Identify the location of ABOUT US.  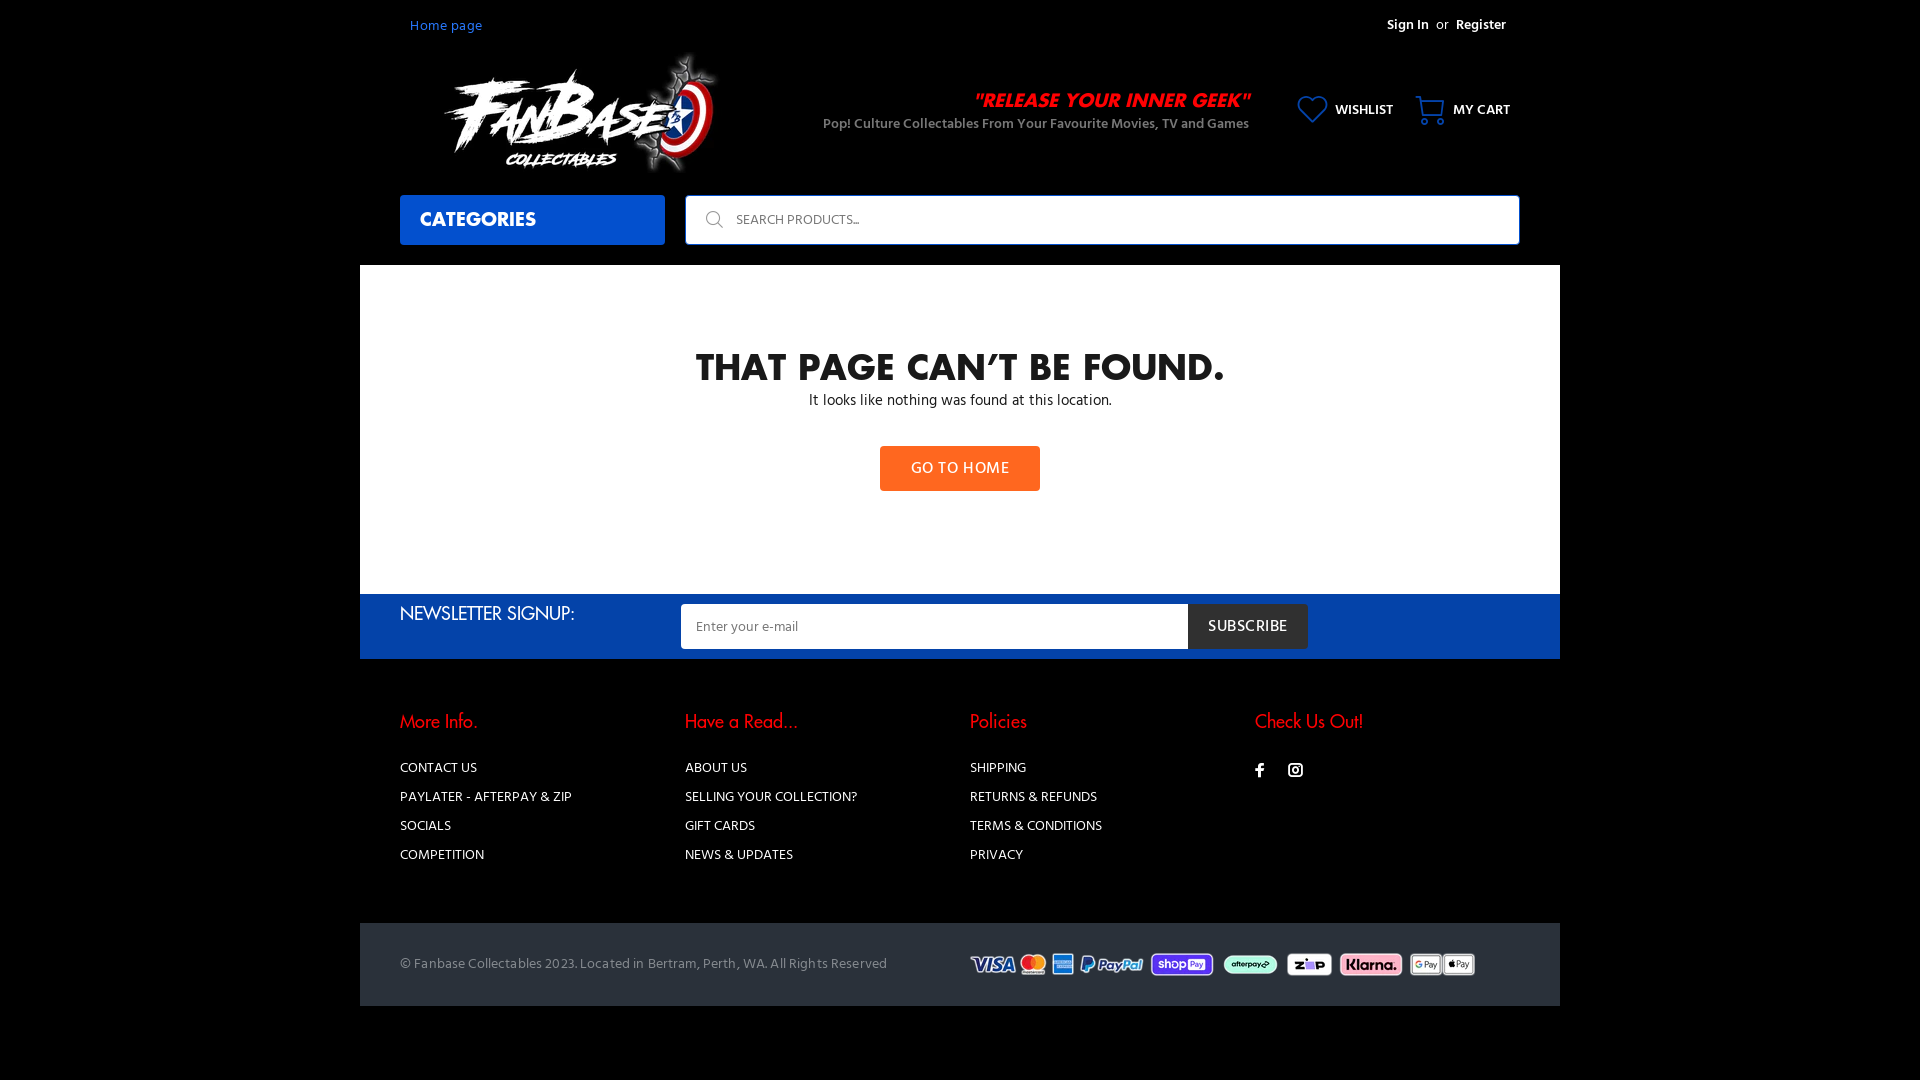
(716, 768).